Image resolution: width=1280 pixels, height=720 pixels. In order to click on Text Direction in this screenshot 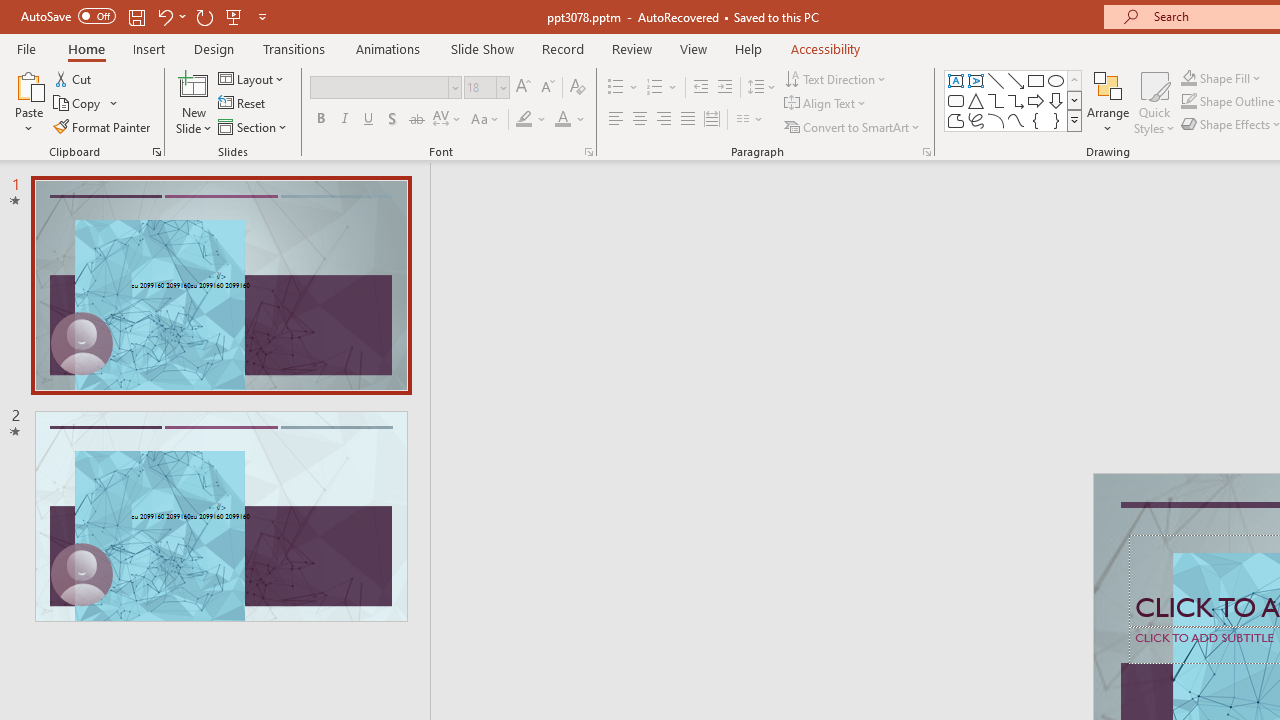, I will do `click(836, 78)`.